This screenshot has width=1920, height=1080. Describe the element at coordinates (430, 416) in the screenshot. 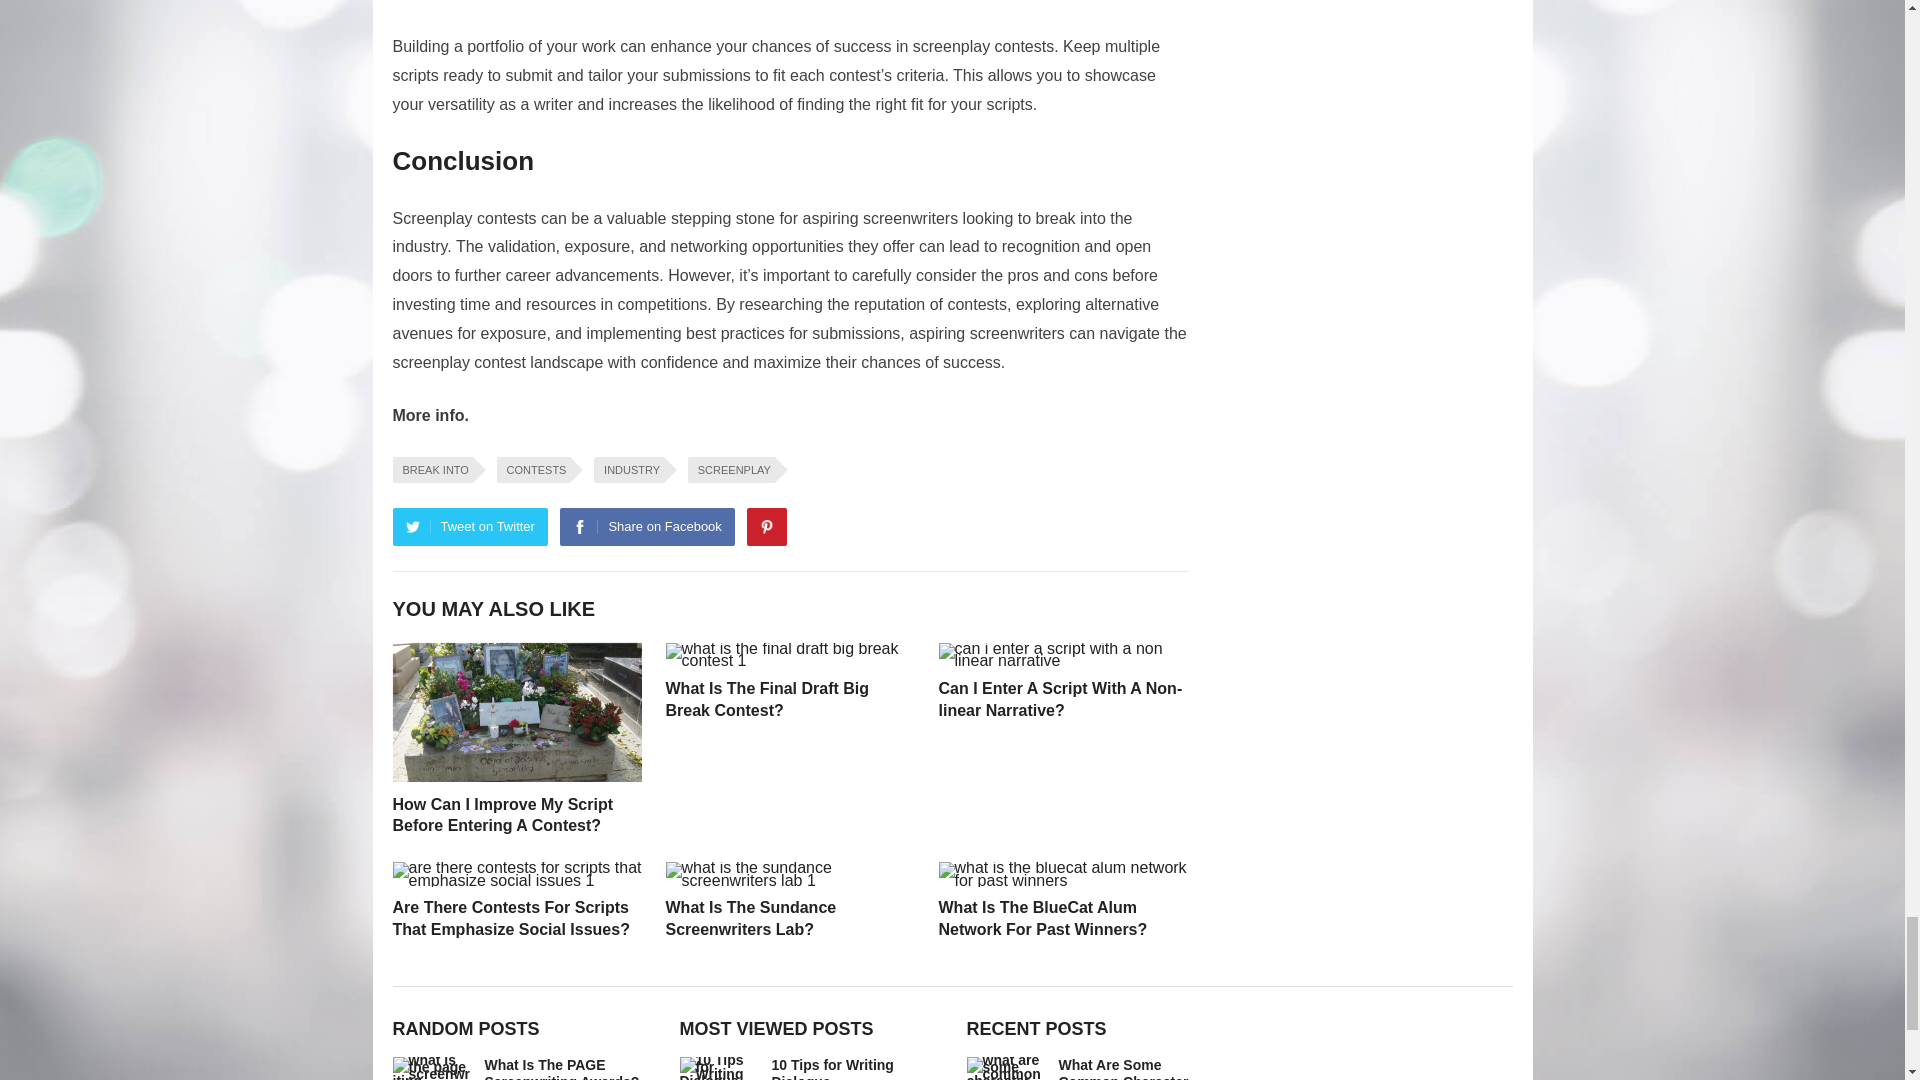

I see `More info.` at that location.